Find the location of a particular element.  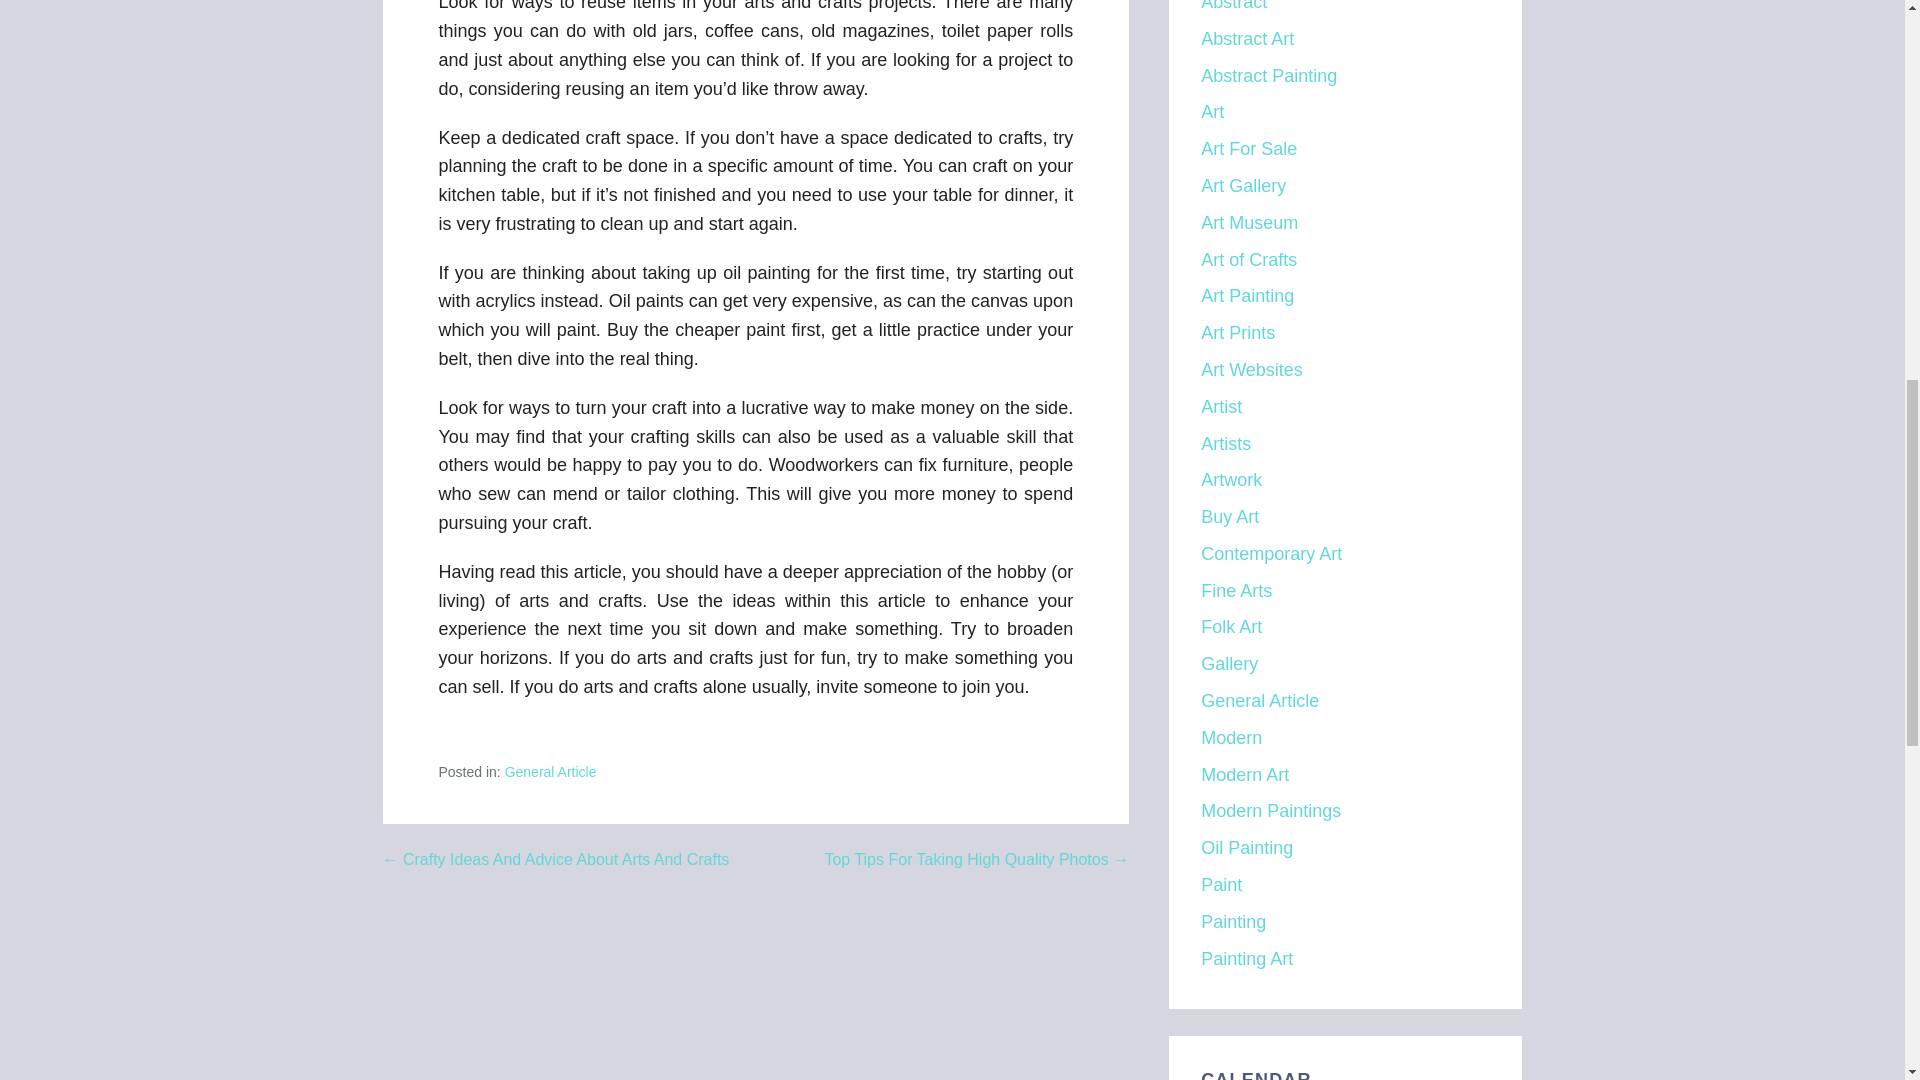

Abstract Painting is located at coordinates (1268, 76).